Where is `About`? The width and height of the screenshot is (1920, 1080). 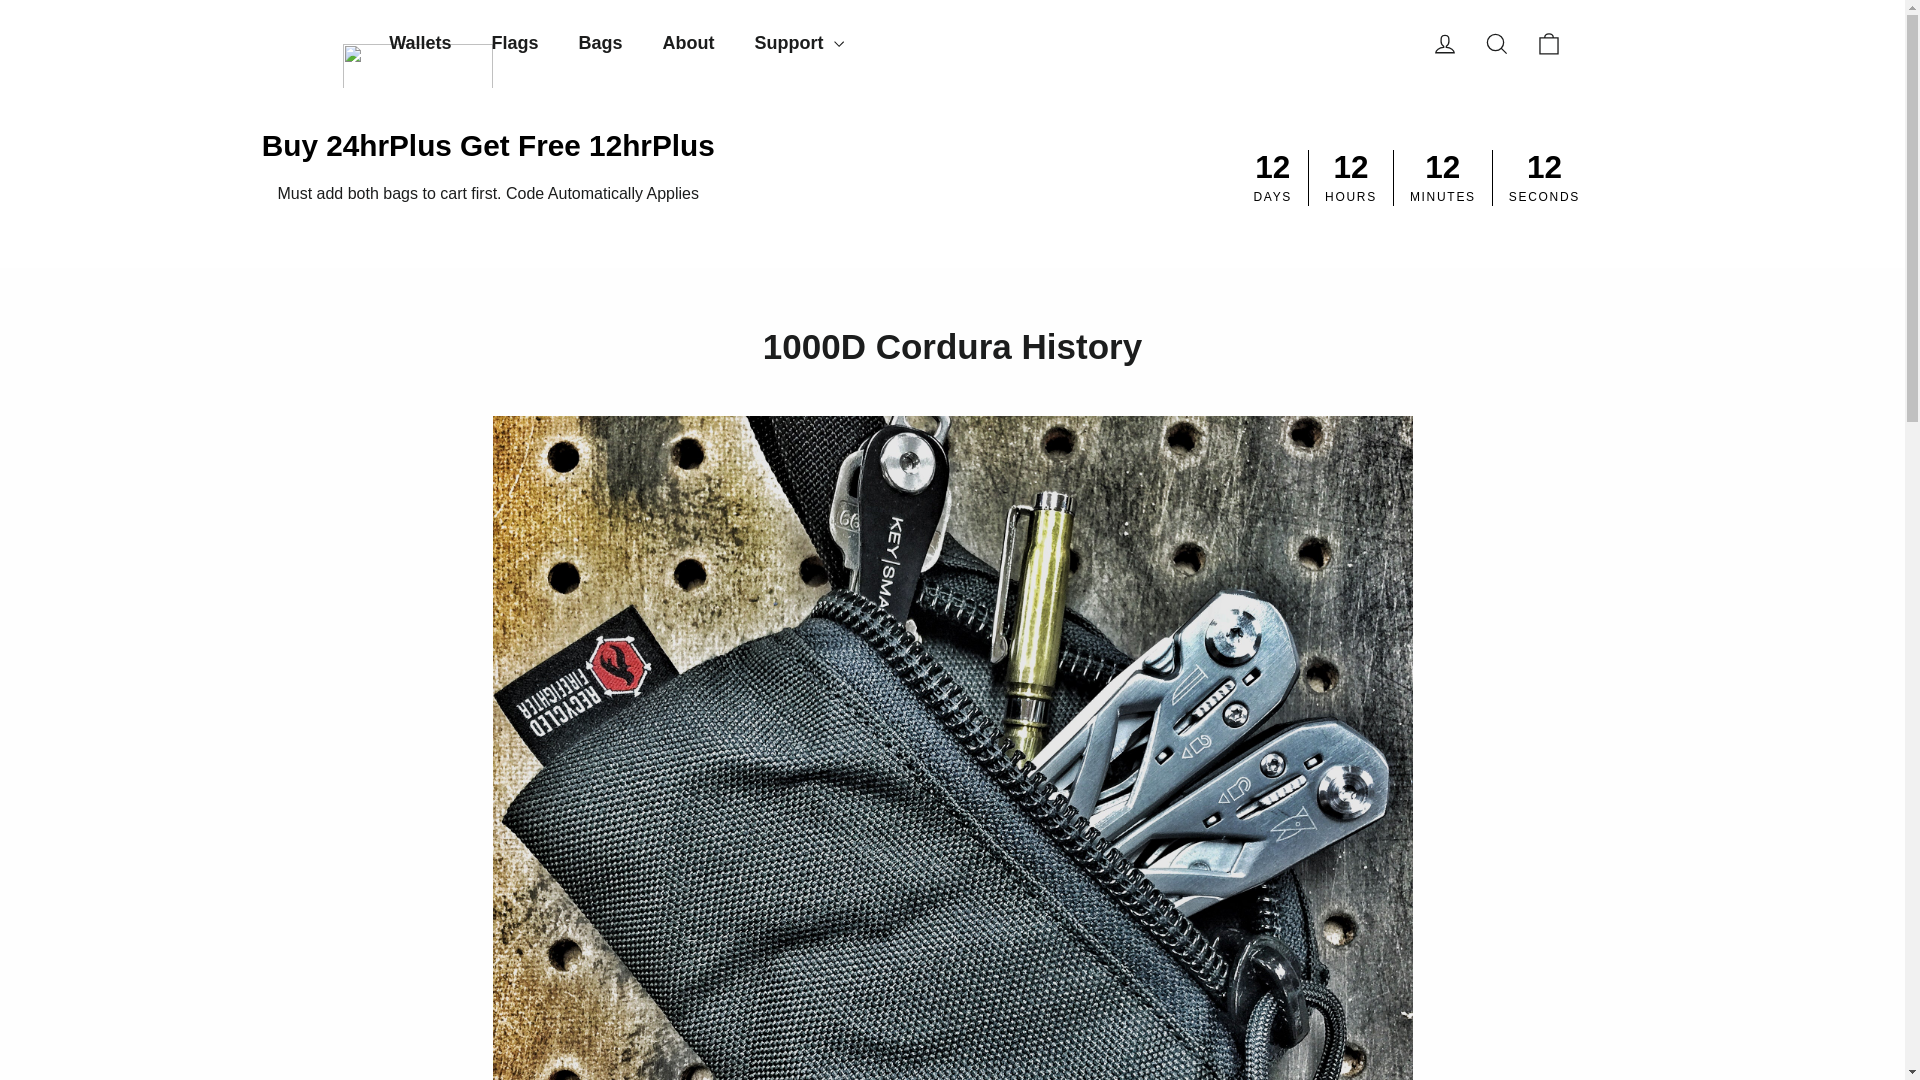
About is located at coordinates (689, 43).